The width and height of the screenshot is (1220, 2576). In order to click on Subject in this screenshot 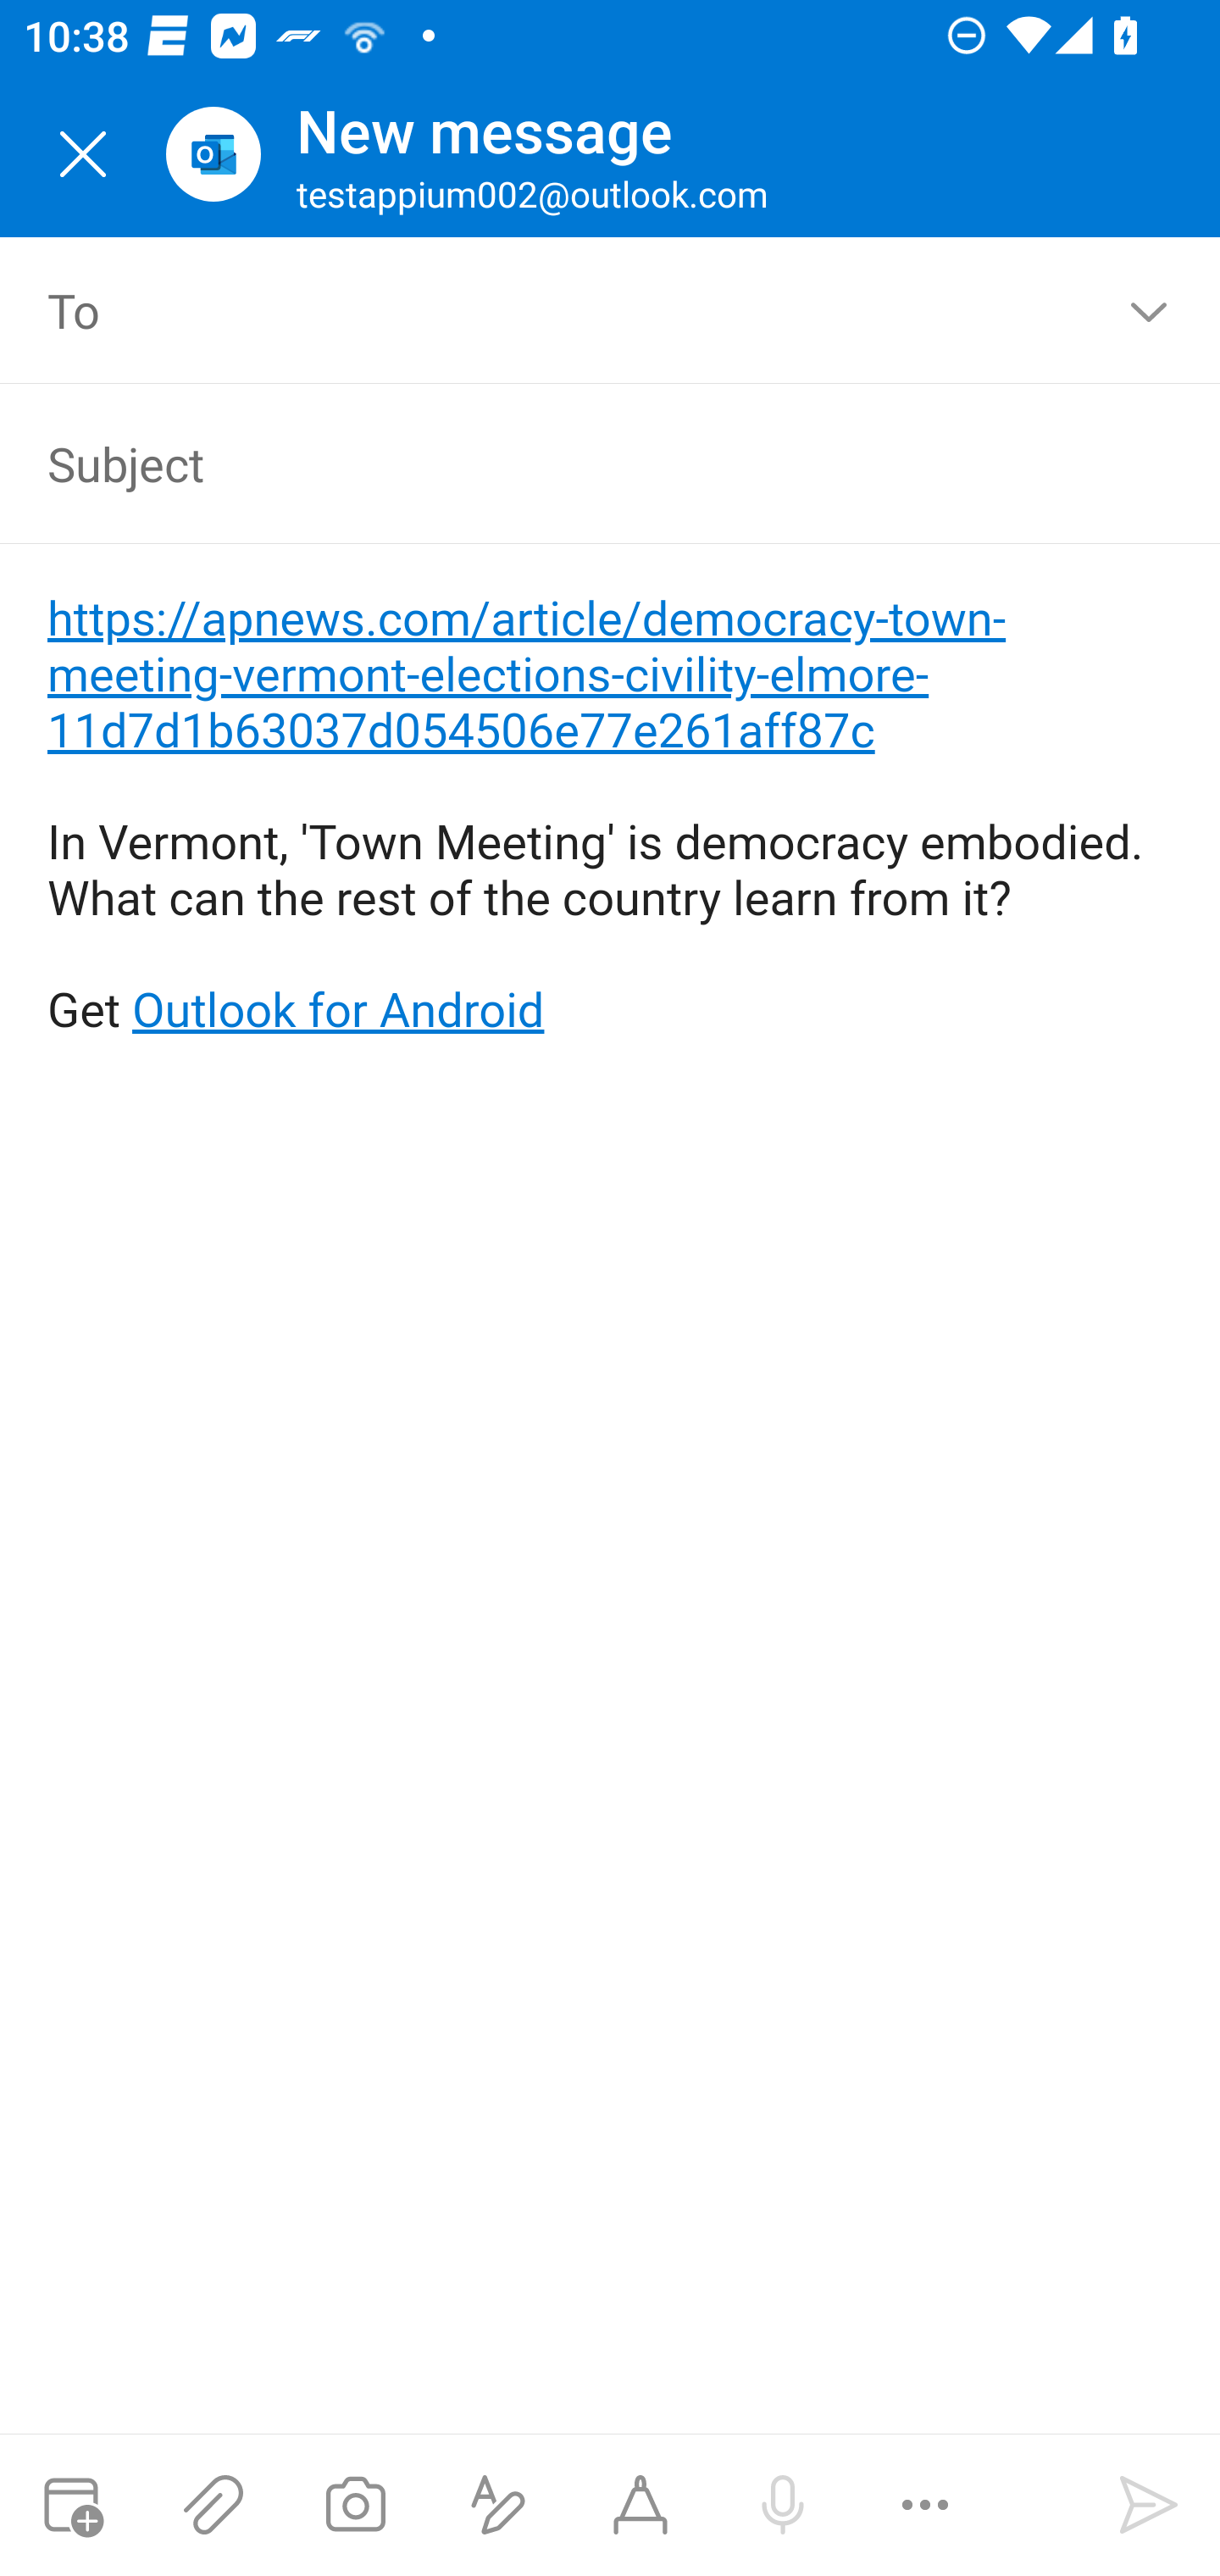, I will do `click(563, 463)`.